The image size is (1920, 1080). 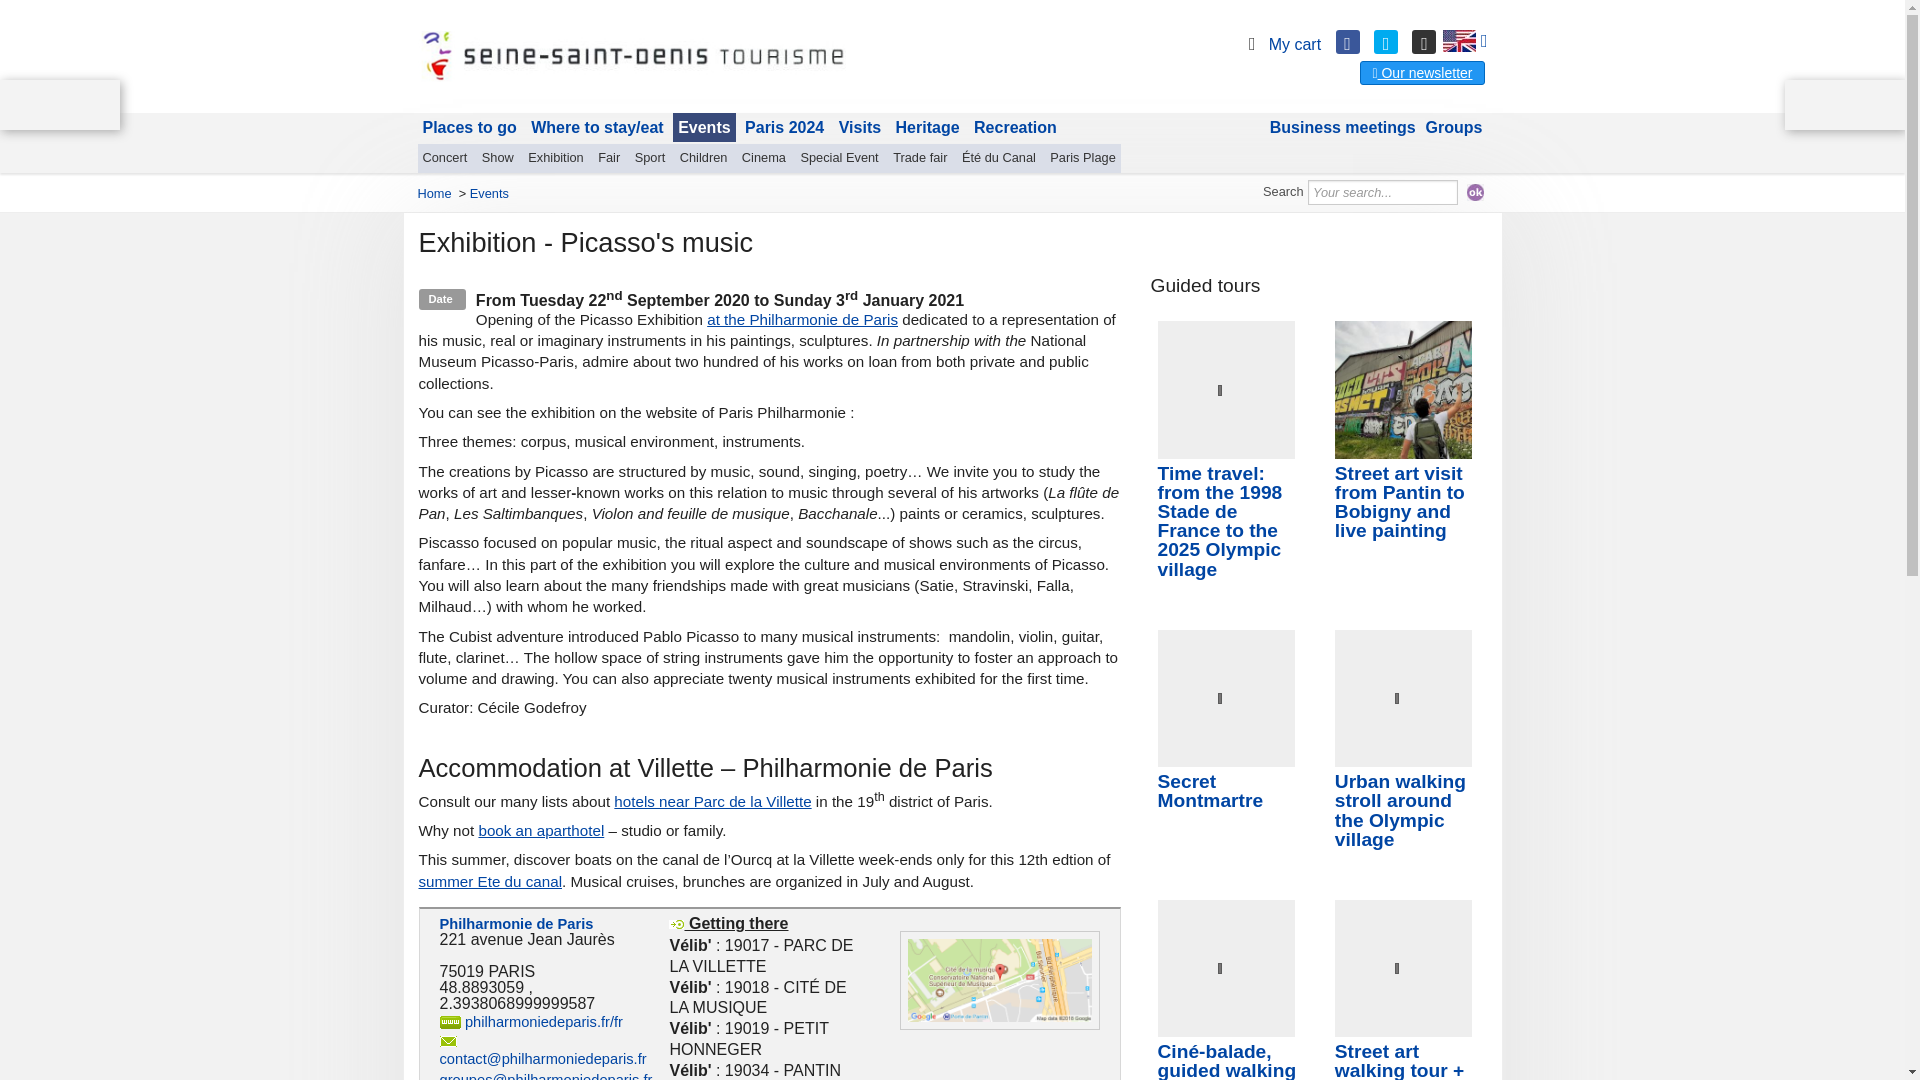 I want to click on 2.3938068999999587, so click(x=517, y=1002).